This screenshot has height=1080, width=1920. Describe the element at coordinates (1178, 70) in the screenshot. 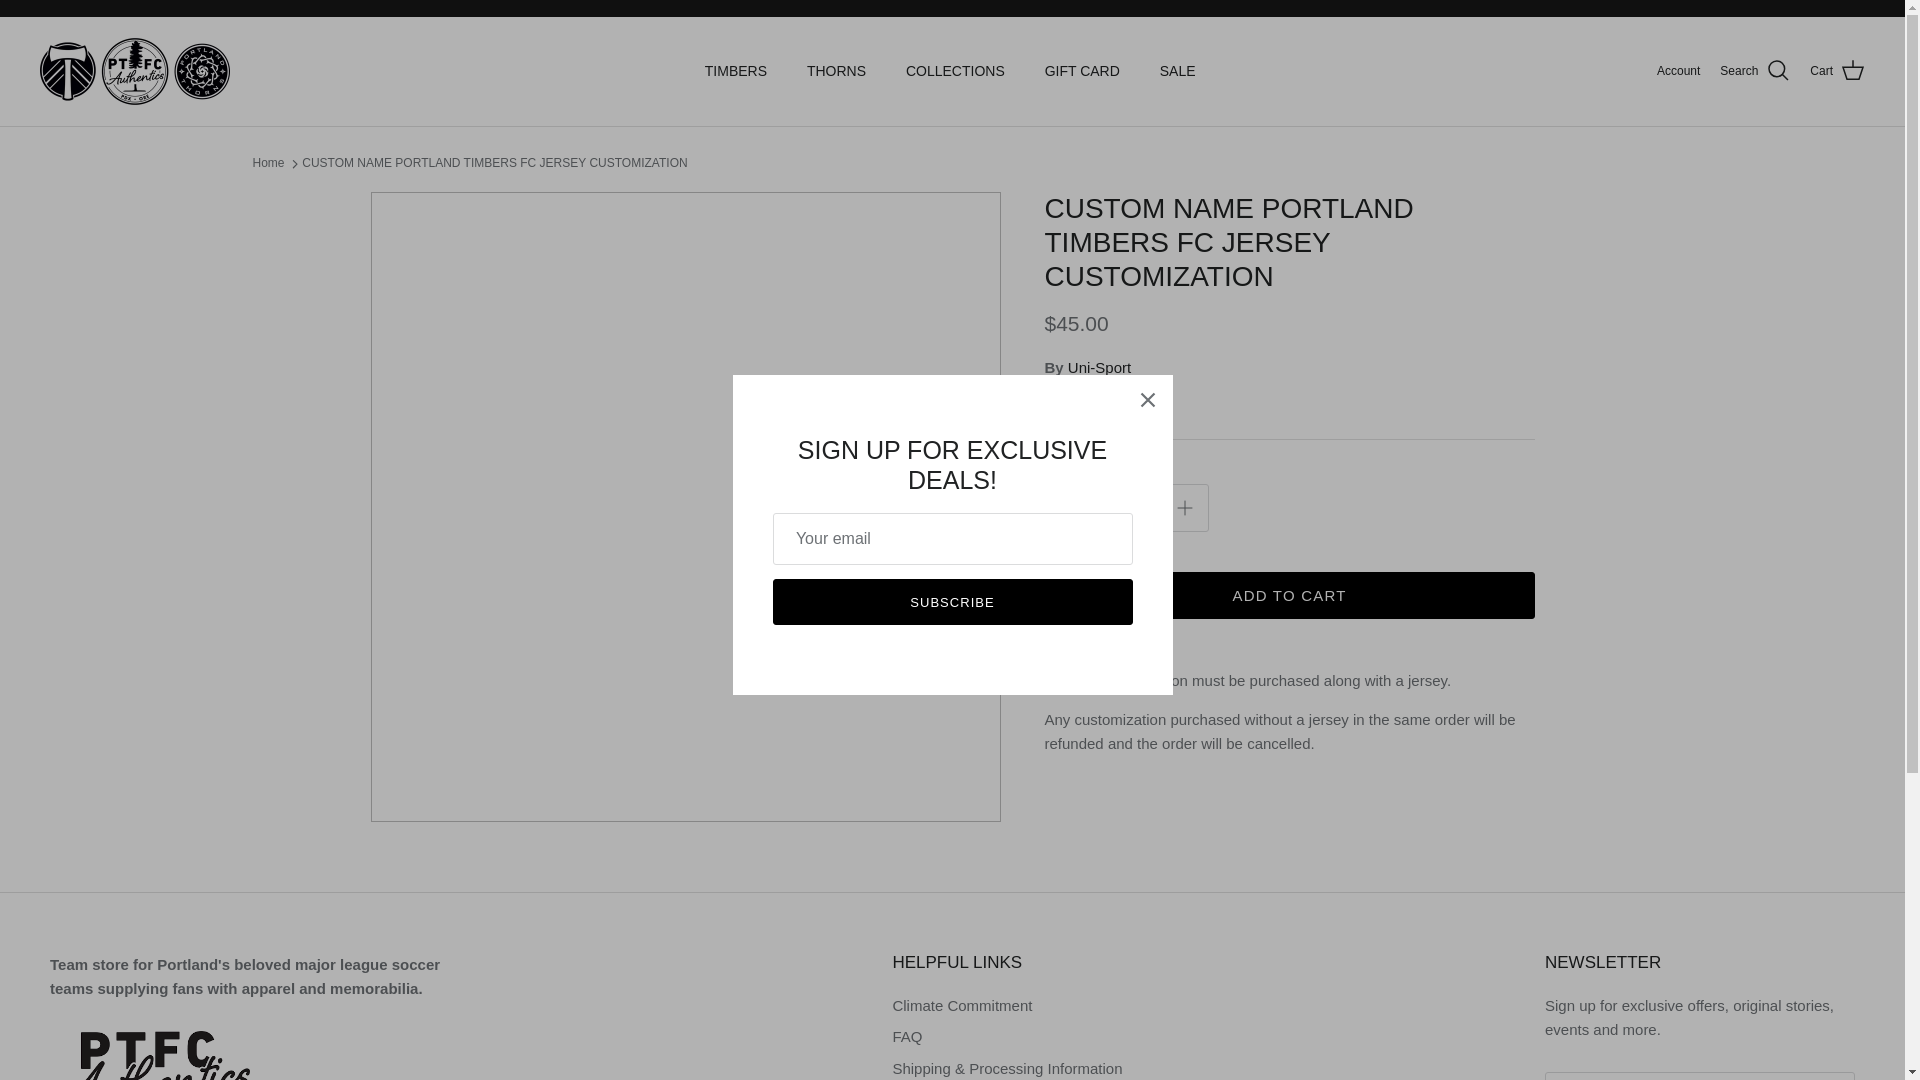

I see `SALE` at that location.